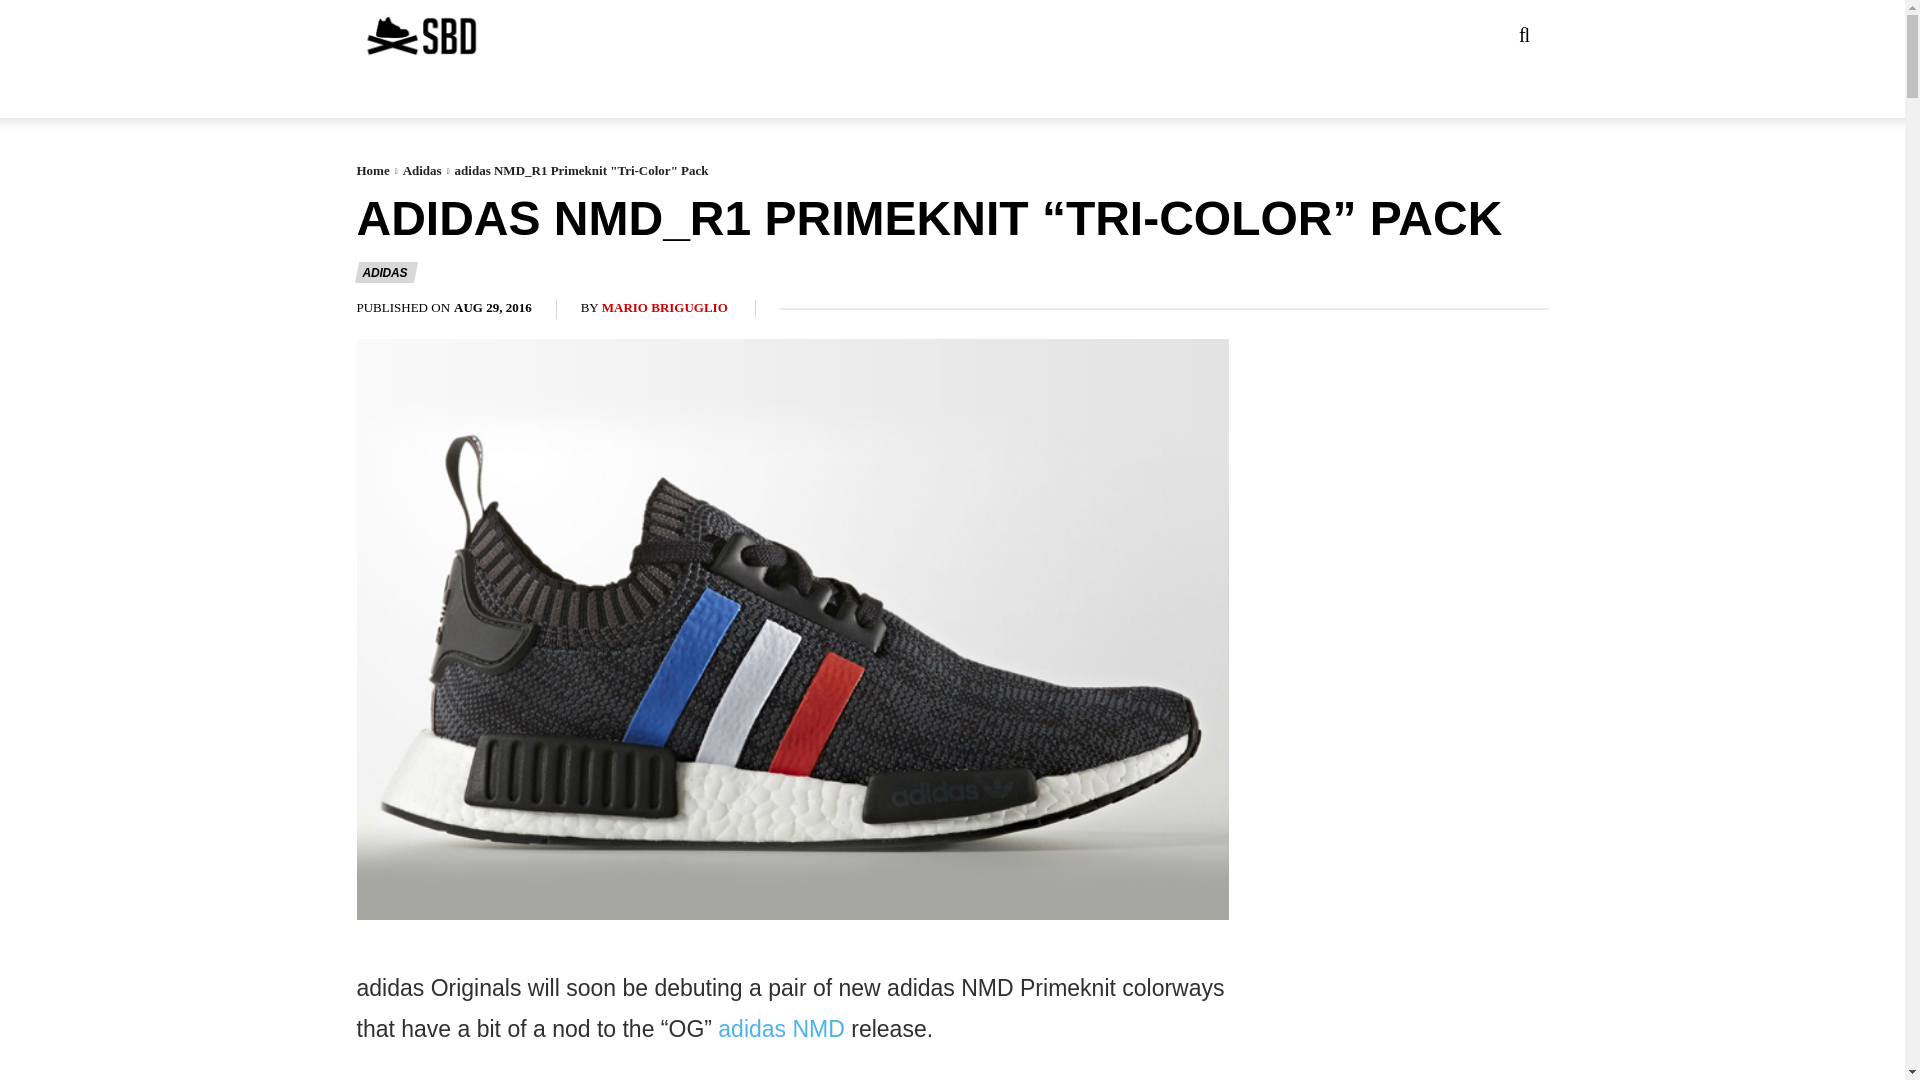 The width and height of the screenshot is (1920, 1080). What do you see at coordinates (381, 36) in the screenshot?
I see `Sneaker News and Release Dates` at bounding box center [381, 36].